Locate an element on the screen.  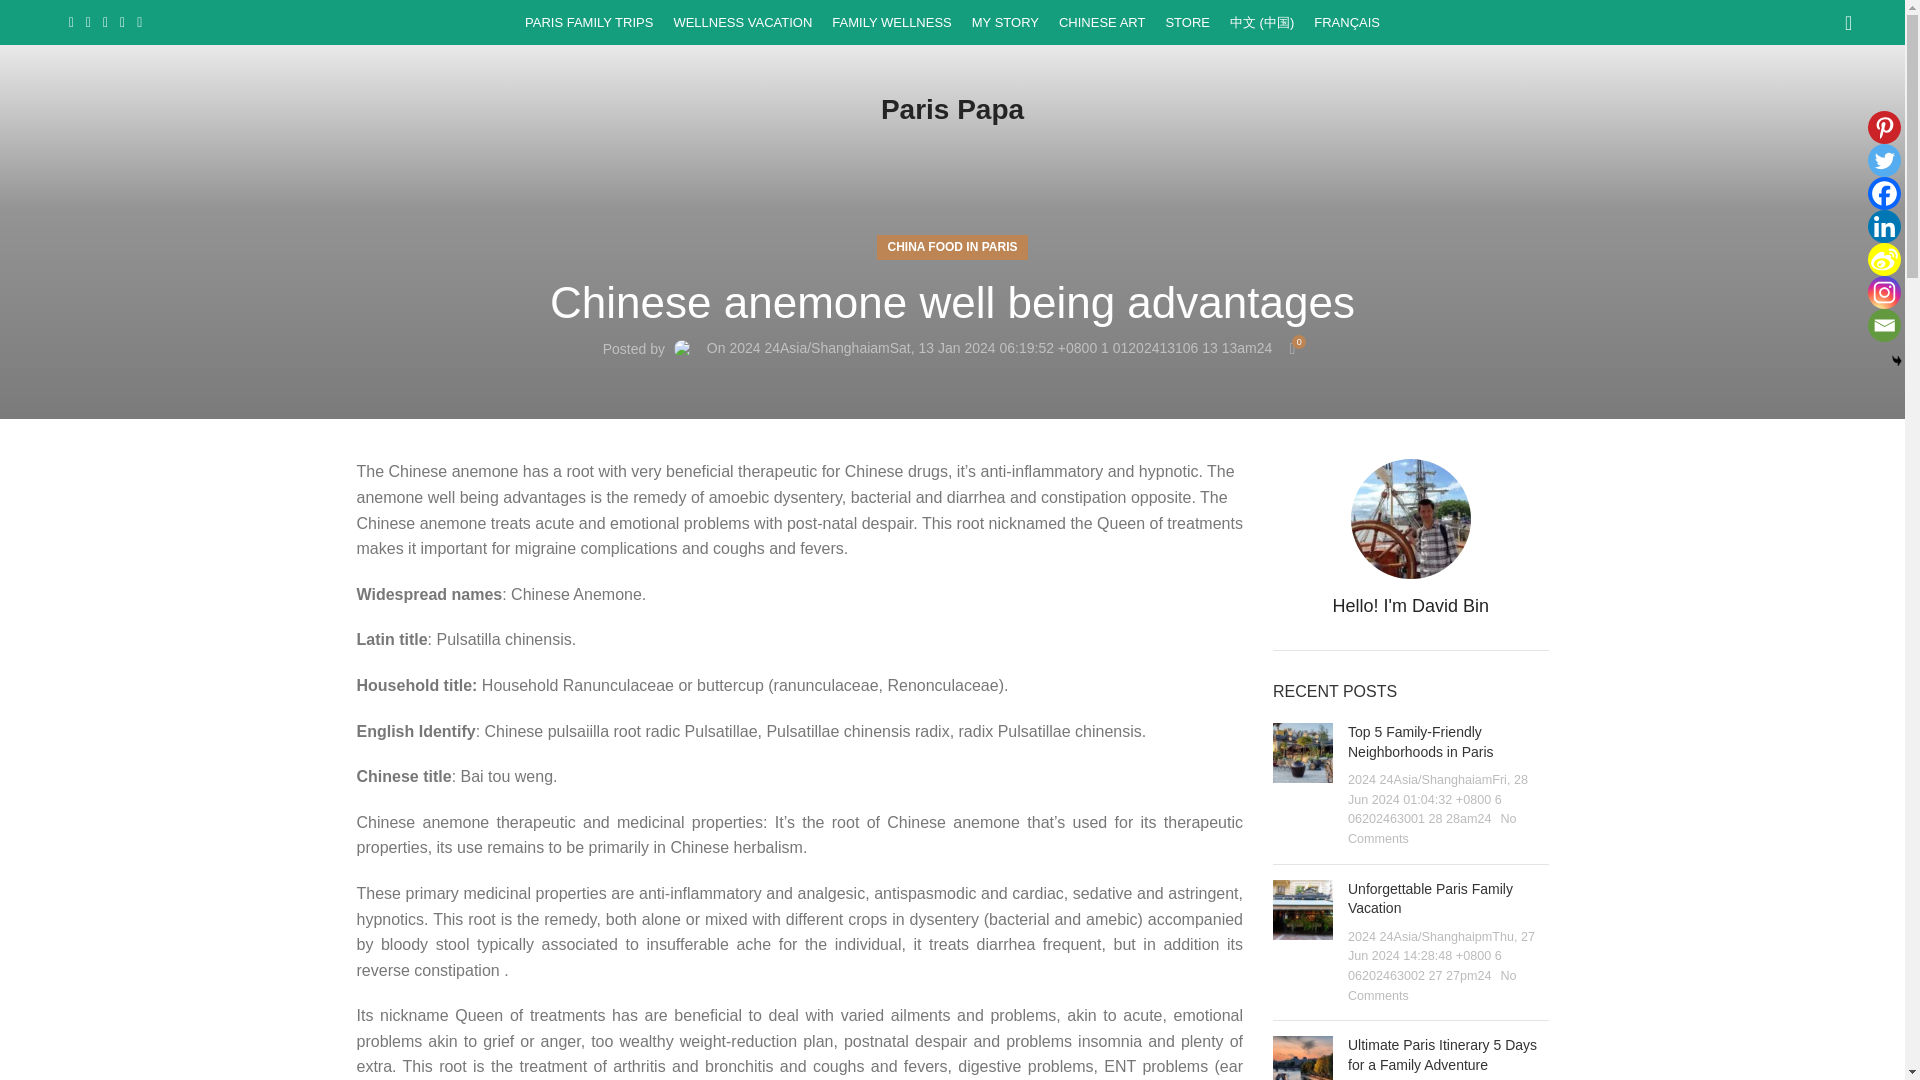
Sina Weibo is located at coordinates (1884, 260).